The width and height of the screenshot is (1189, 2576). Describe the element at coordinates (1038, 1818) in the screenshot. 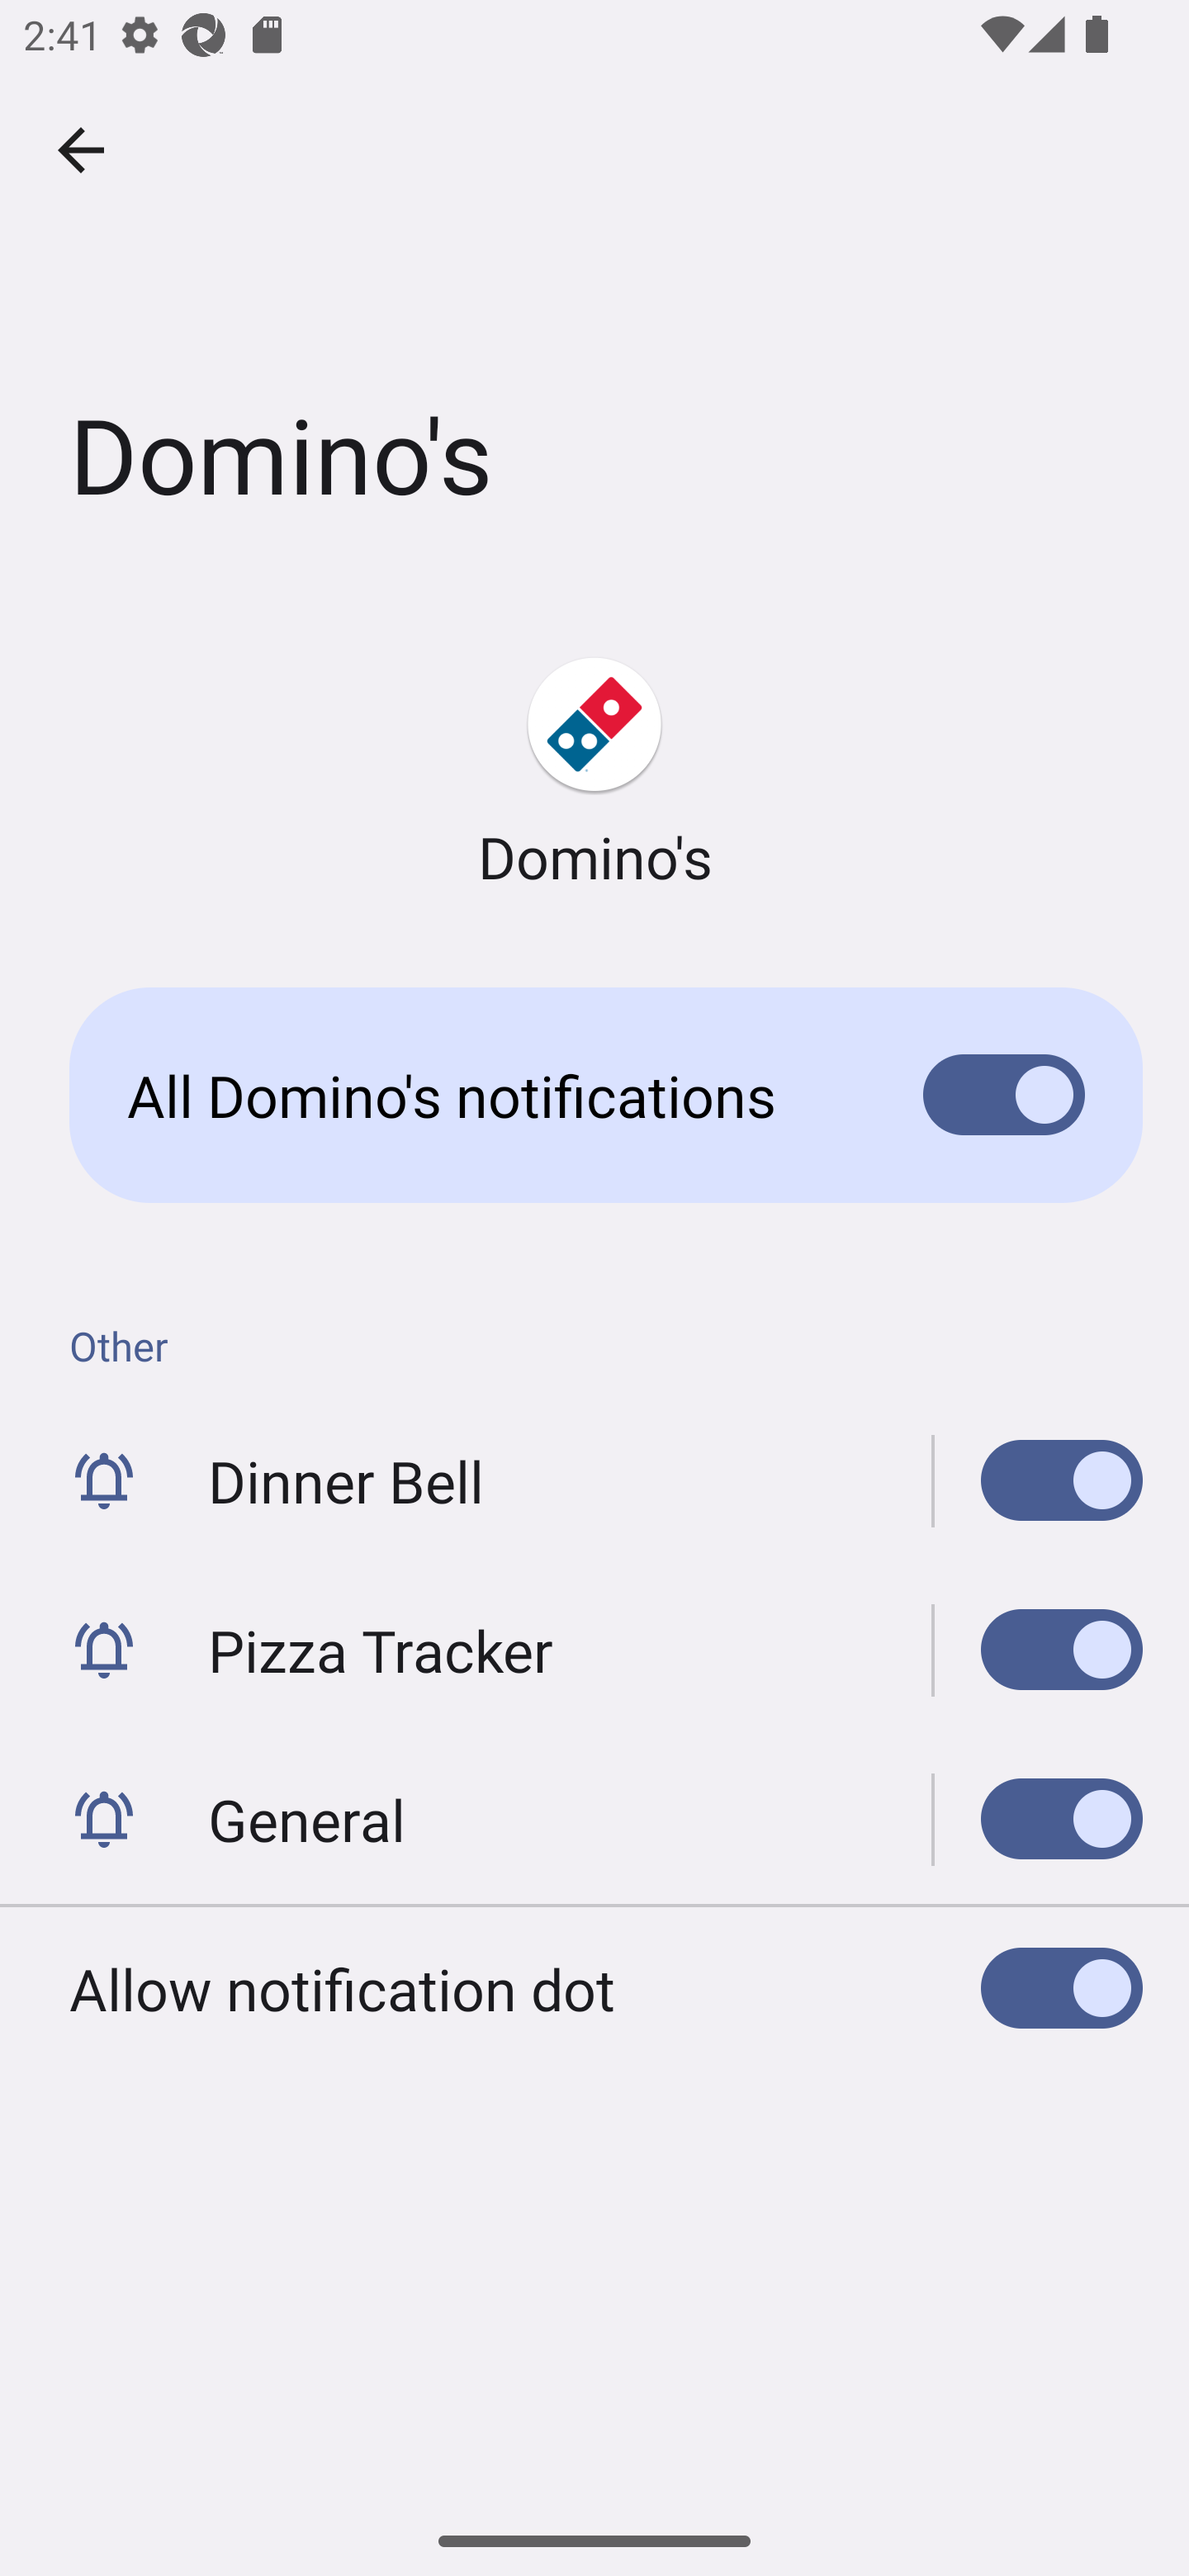

I see `General` at that location.